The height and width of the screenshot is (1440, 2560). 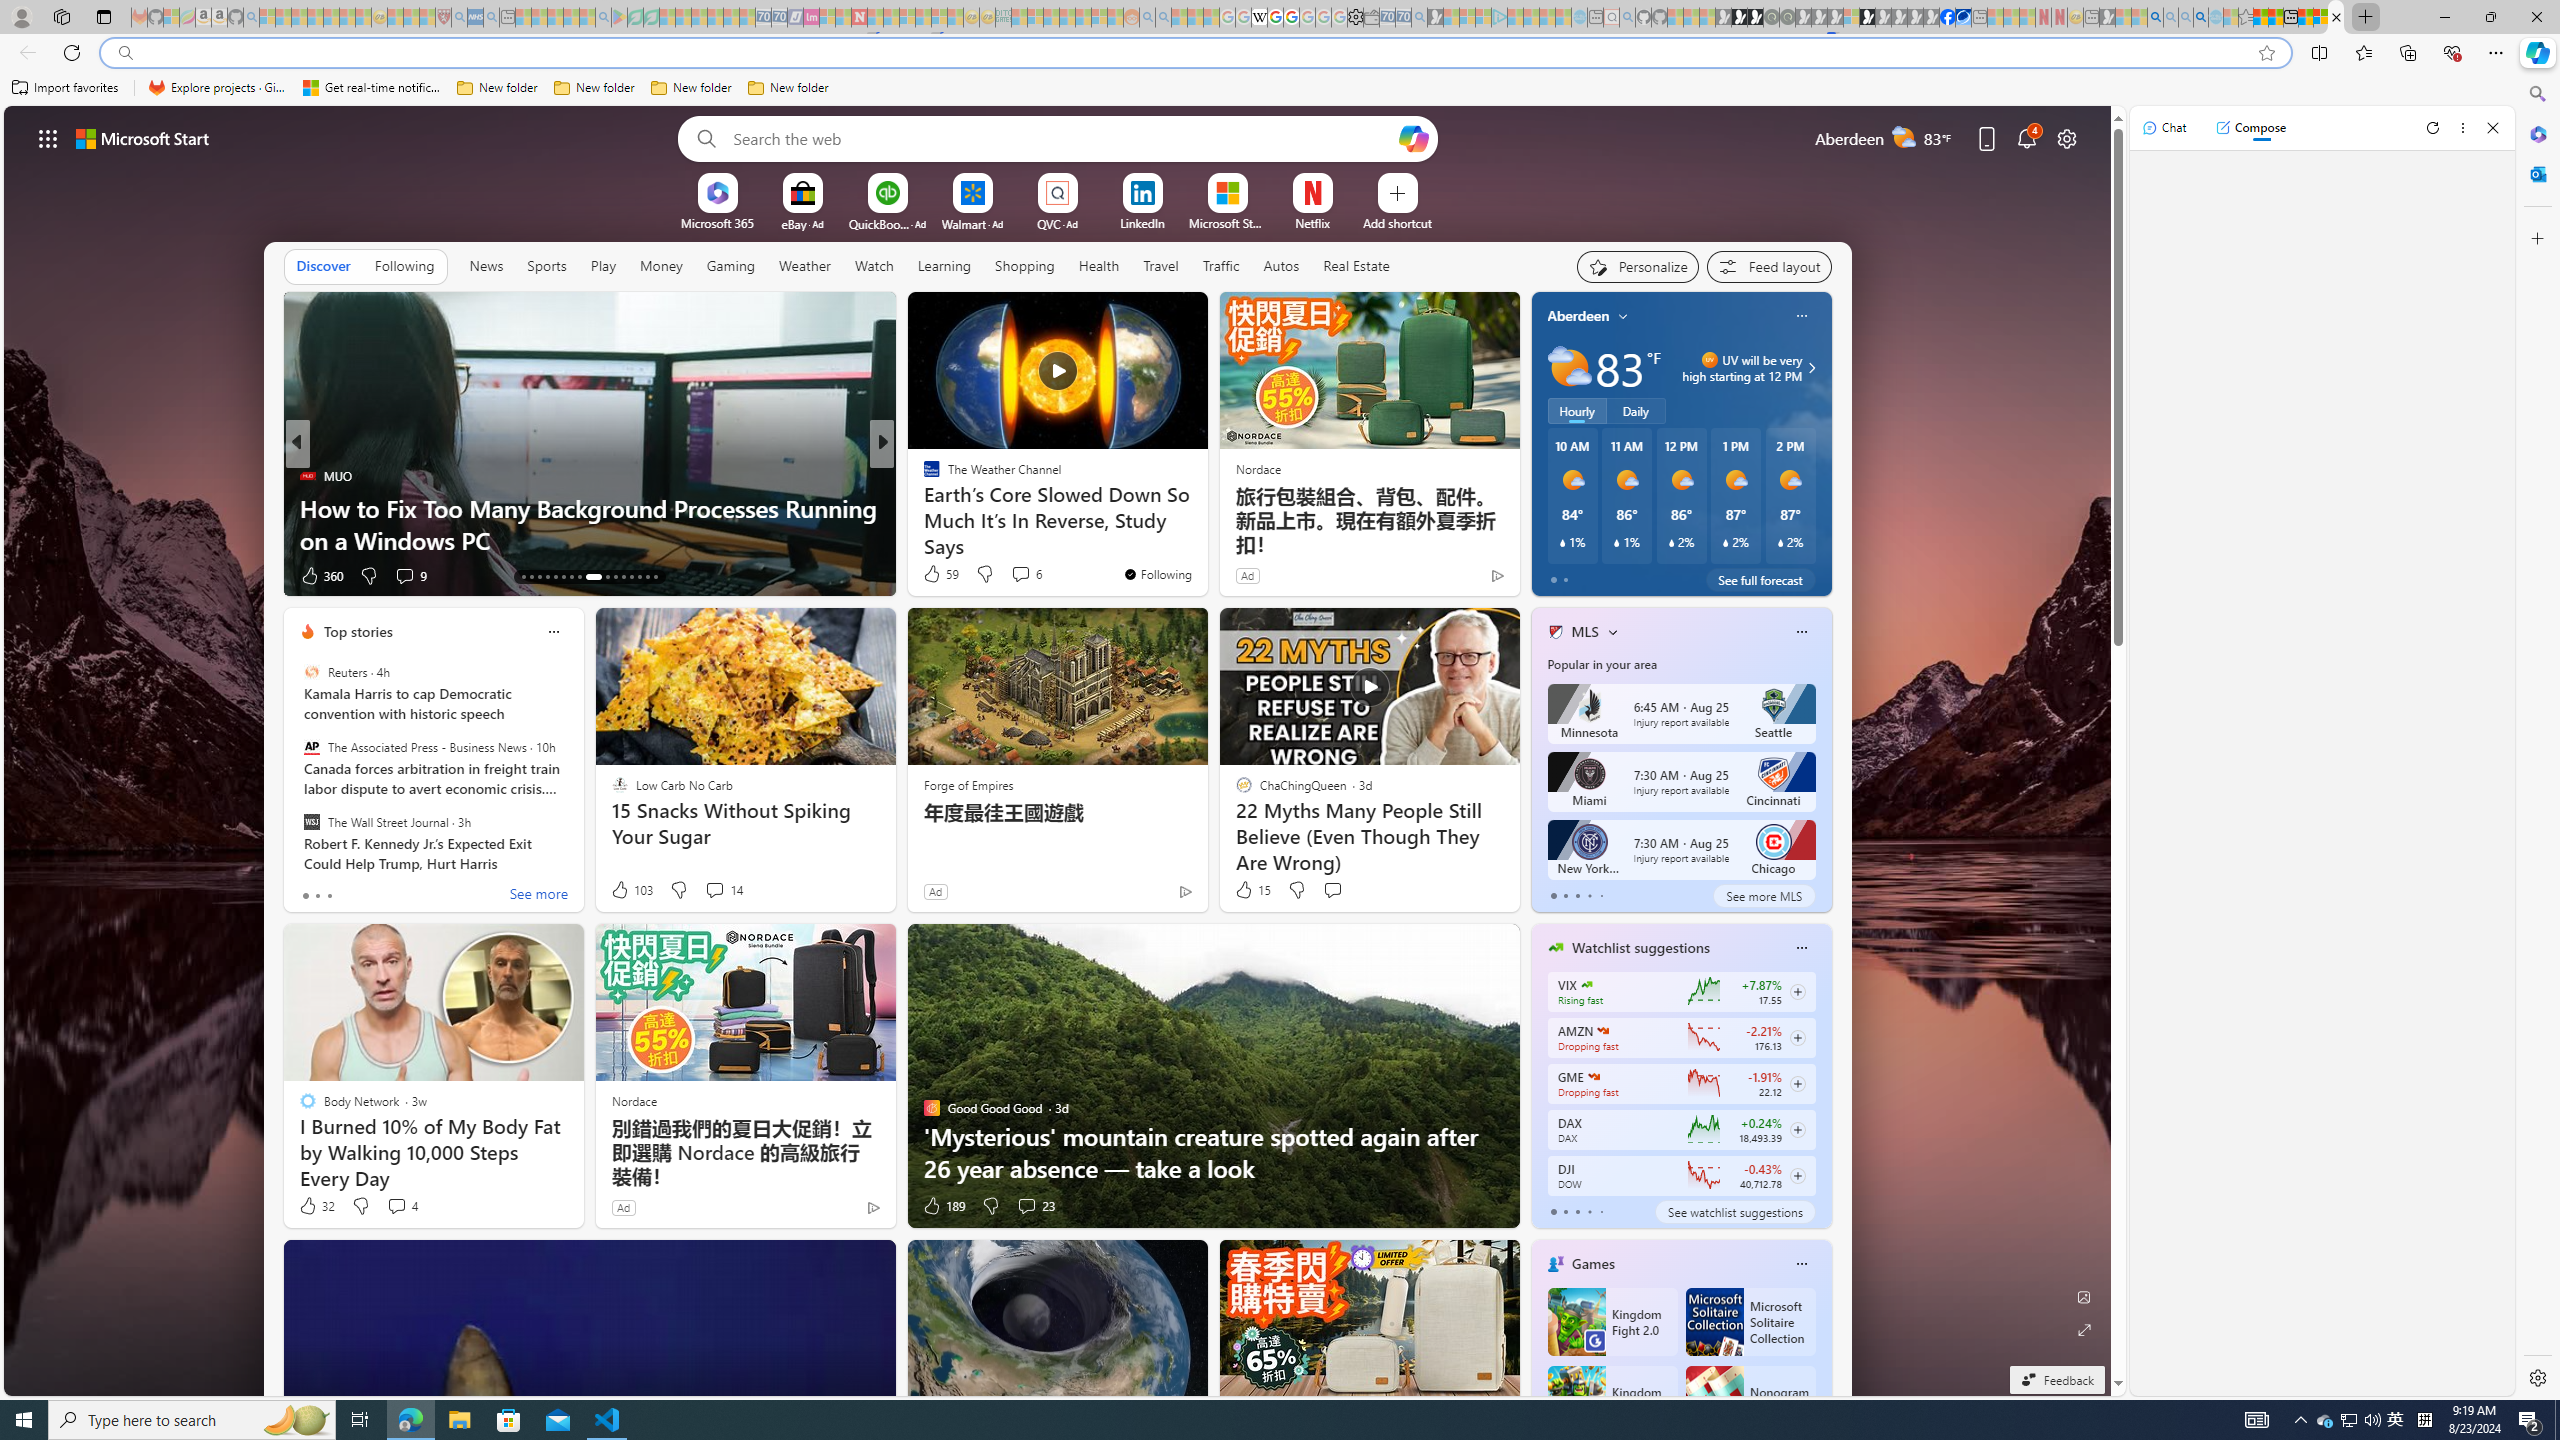 What do you see at coordinates (1734, 1212) in the screenshot?
I see `See watchlist suggestions` at bounding box center [1734, 1212].